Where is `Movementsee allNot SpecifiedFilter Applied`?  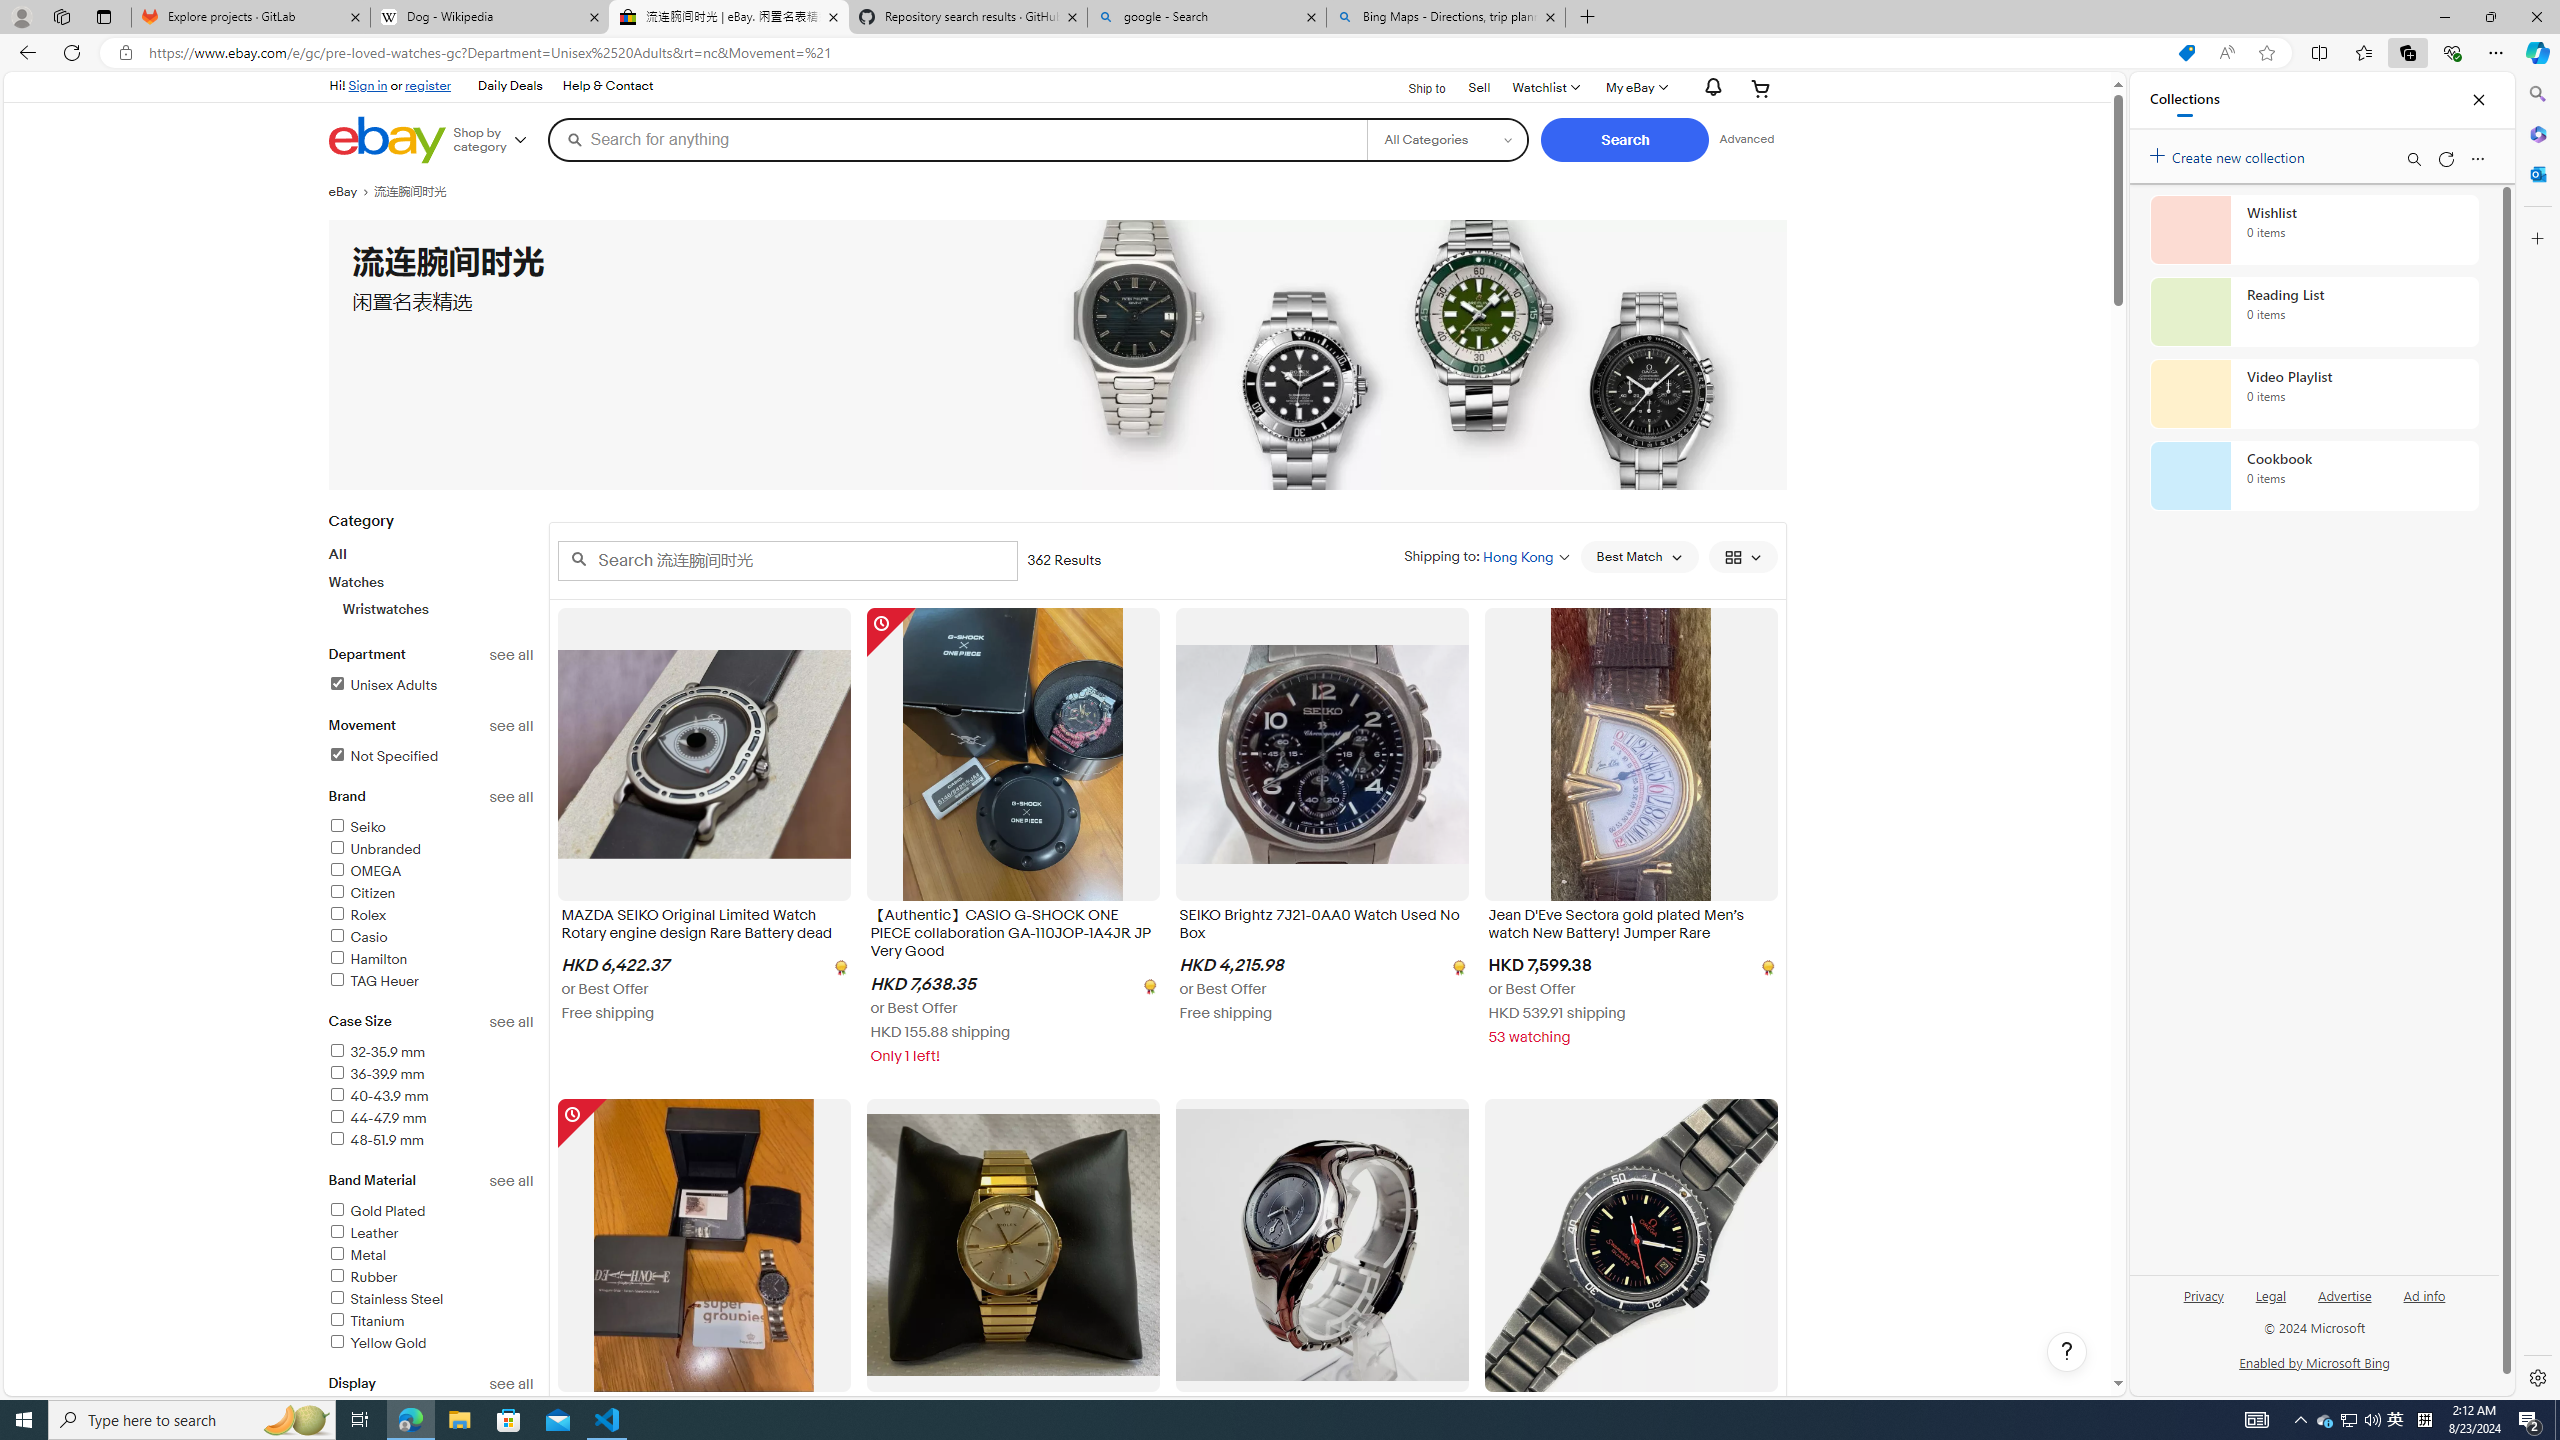 Movementsee allNot SpecifiedFilter Applied is located at coordinates (431, 752).